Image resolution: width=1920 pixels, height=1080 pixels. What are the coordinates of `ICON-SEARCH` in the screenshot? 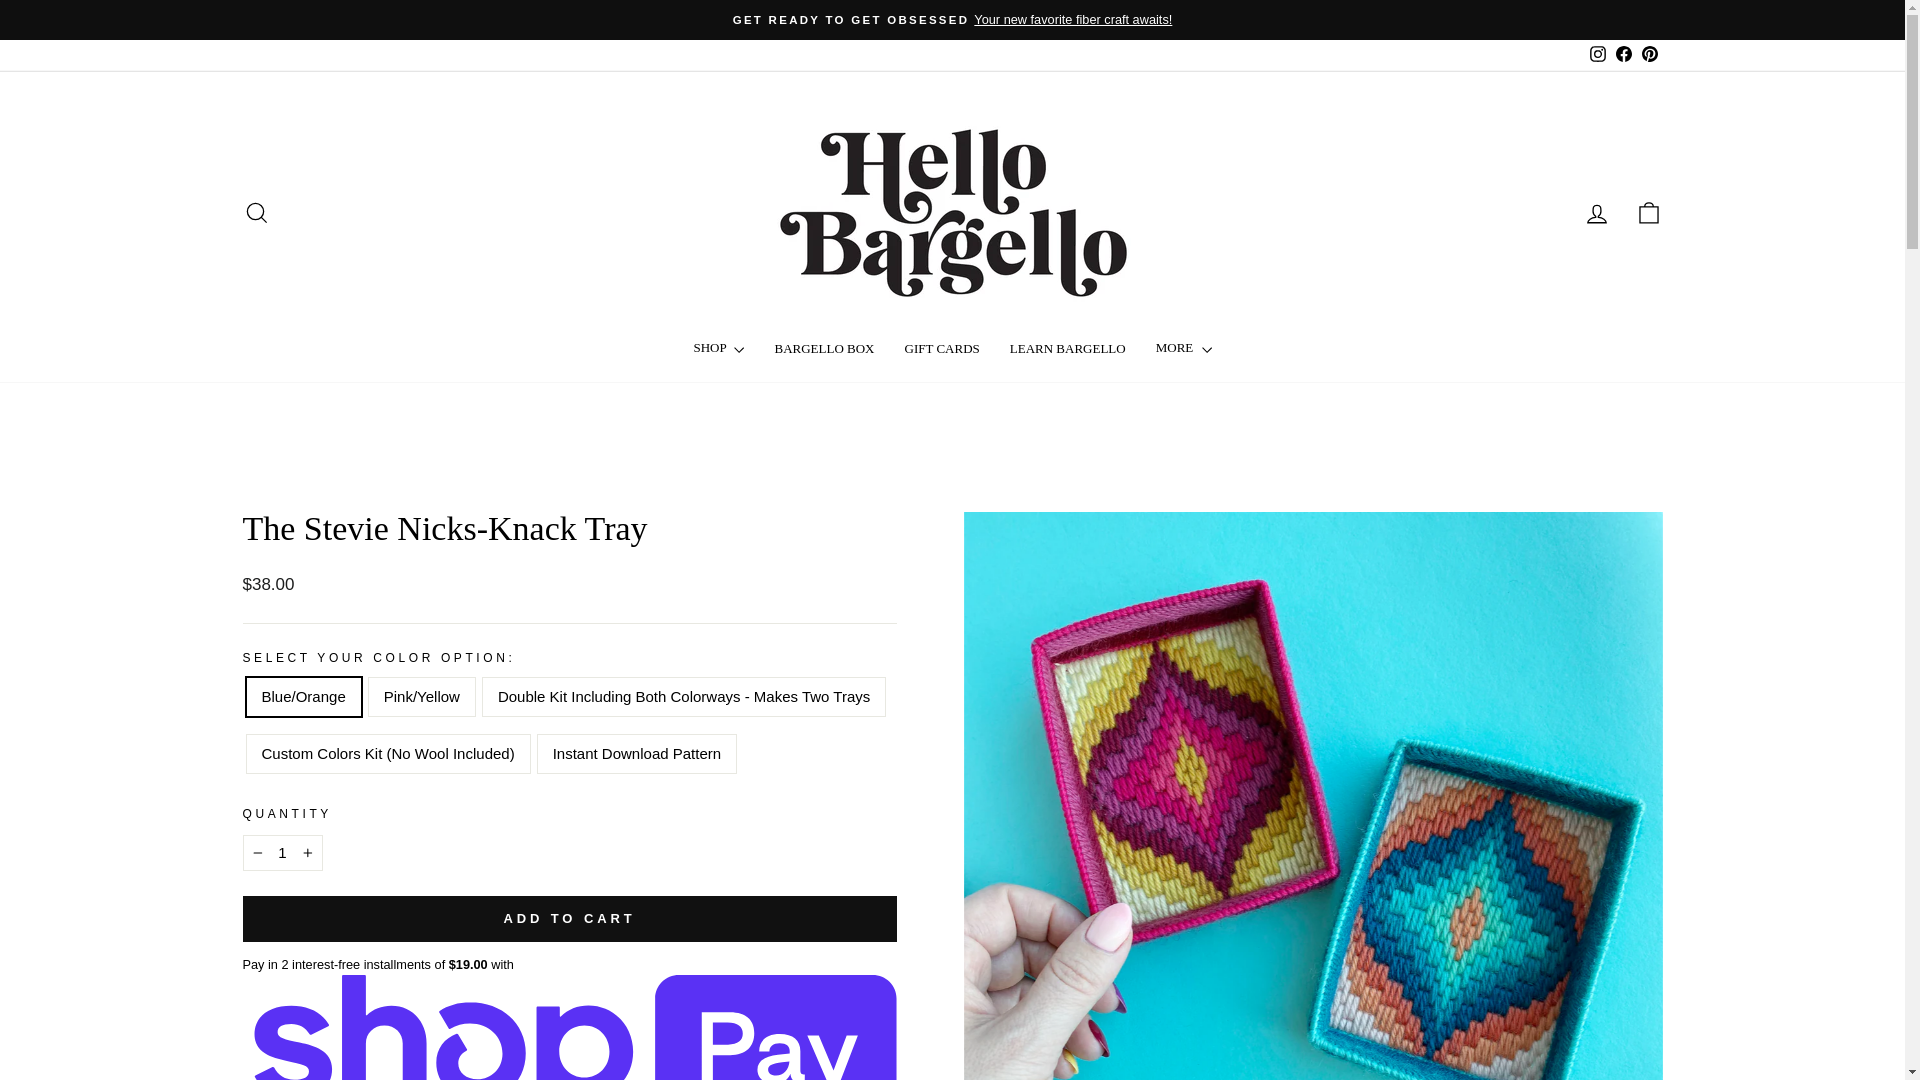 It's located at (256, 212).